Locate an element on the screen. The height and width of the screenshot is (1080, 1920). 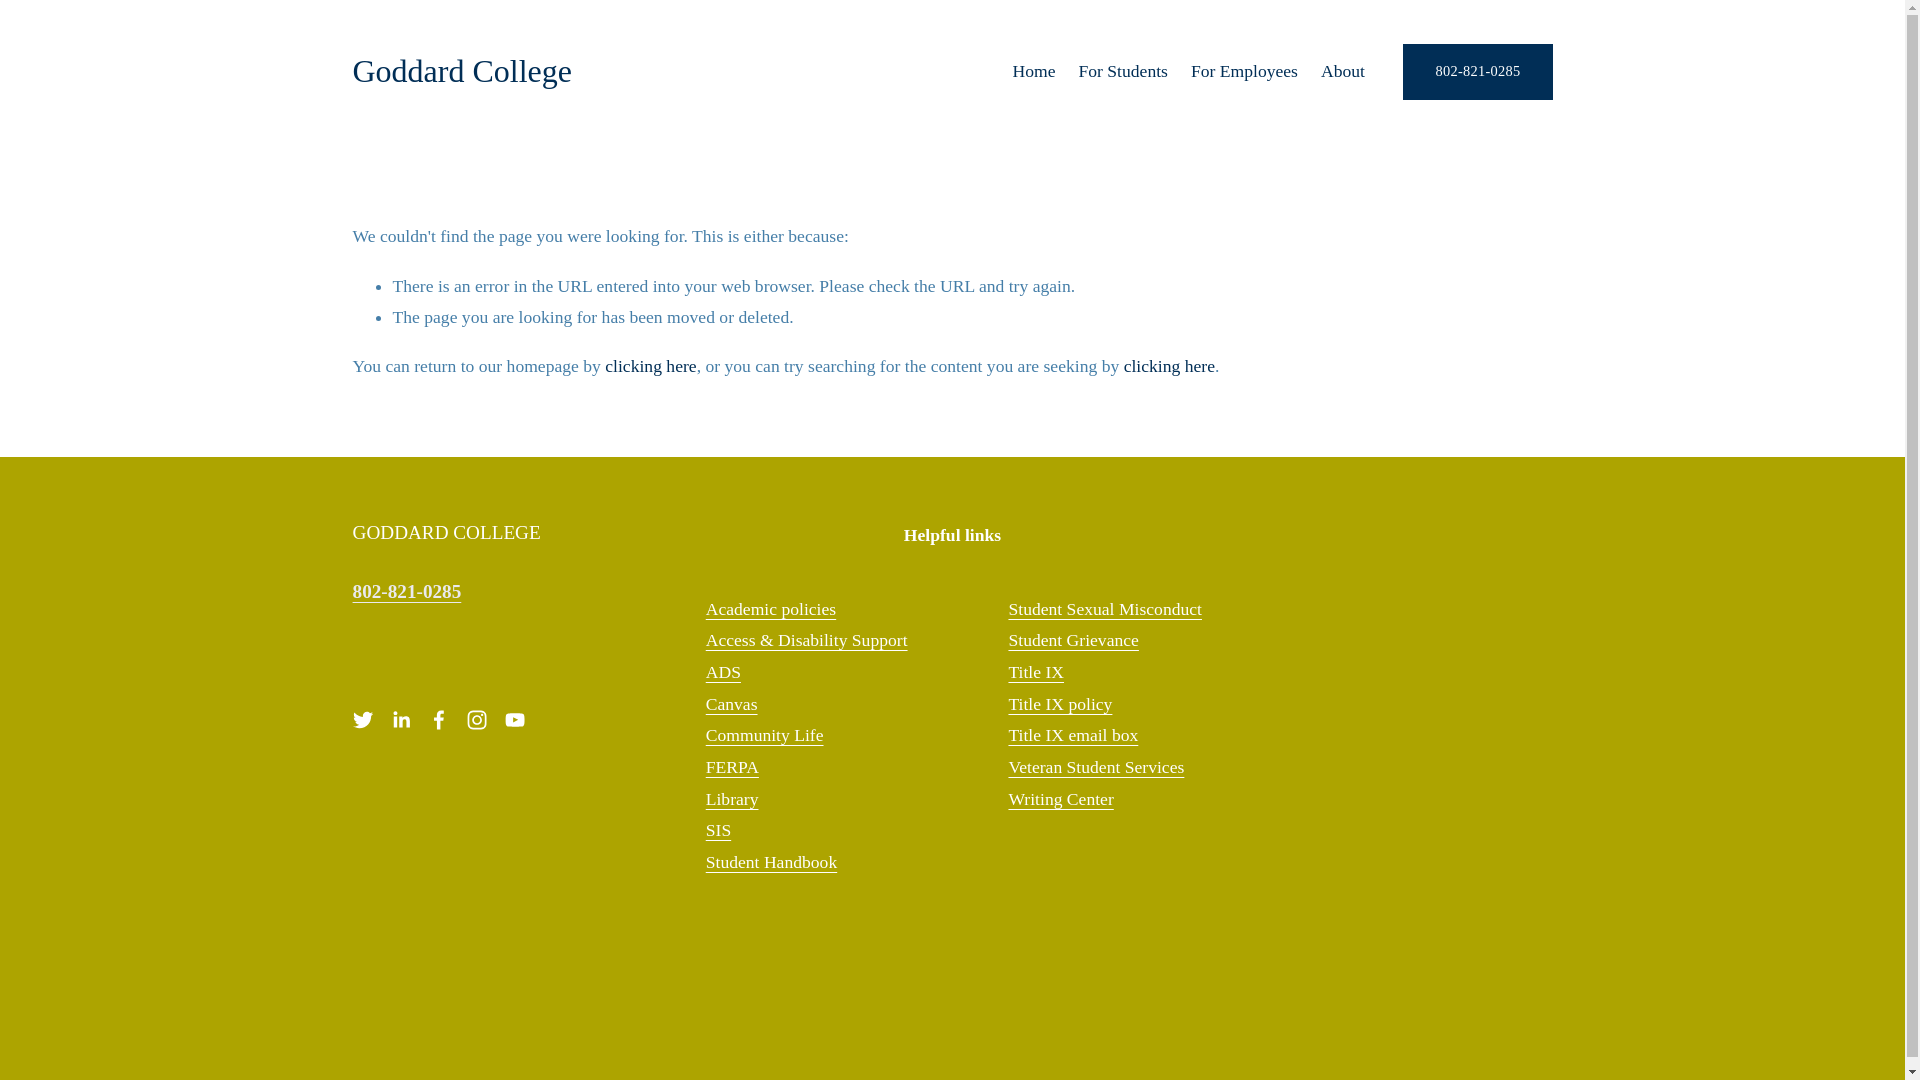
Home is located at coordinates (1032, 71).